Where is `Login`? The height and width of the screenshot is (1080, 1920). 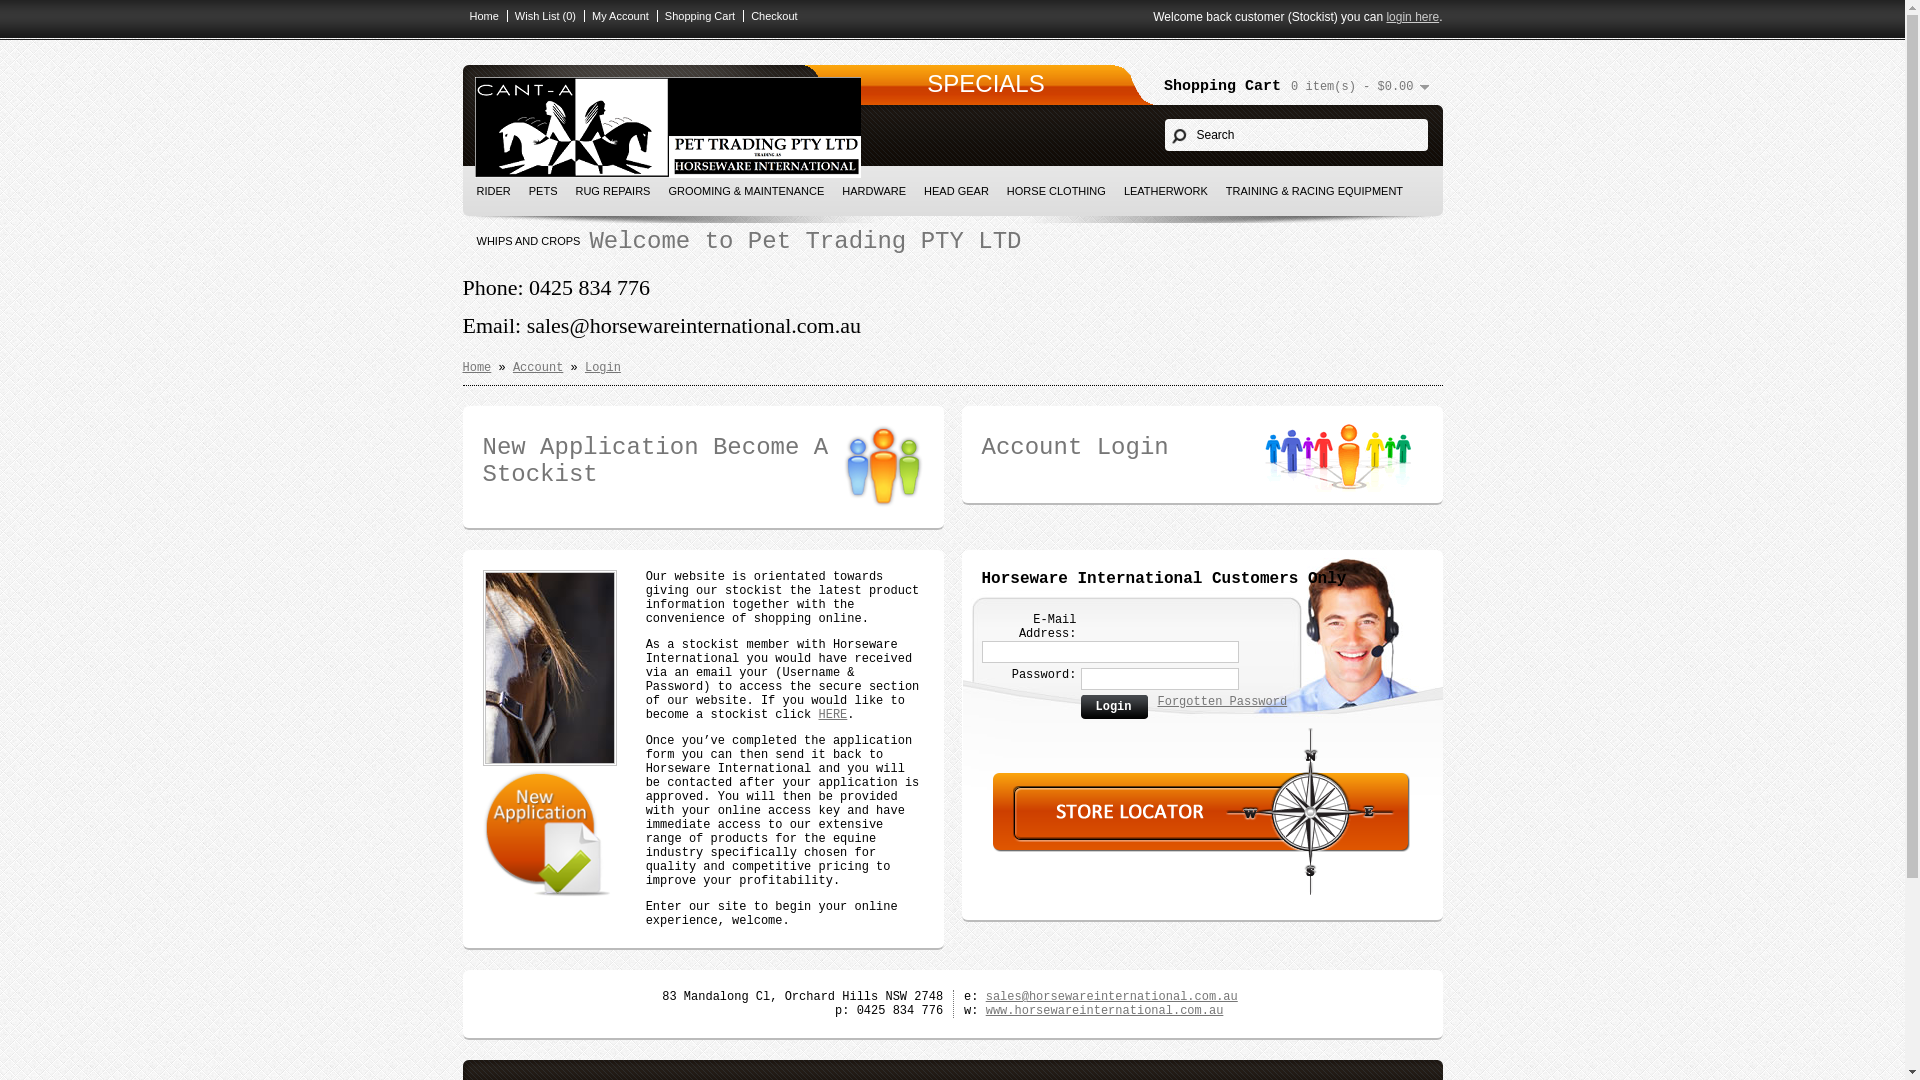
Login is located at coordinates (1114, 708).